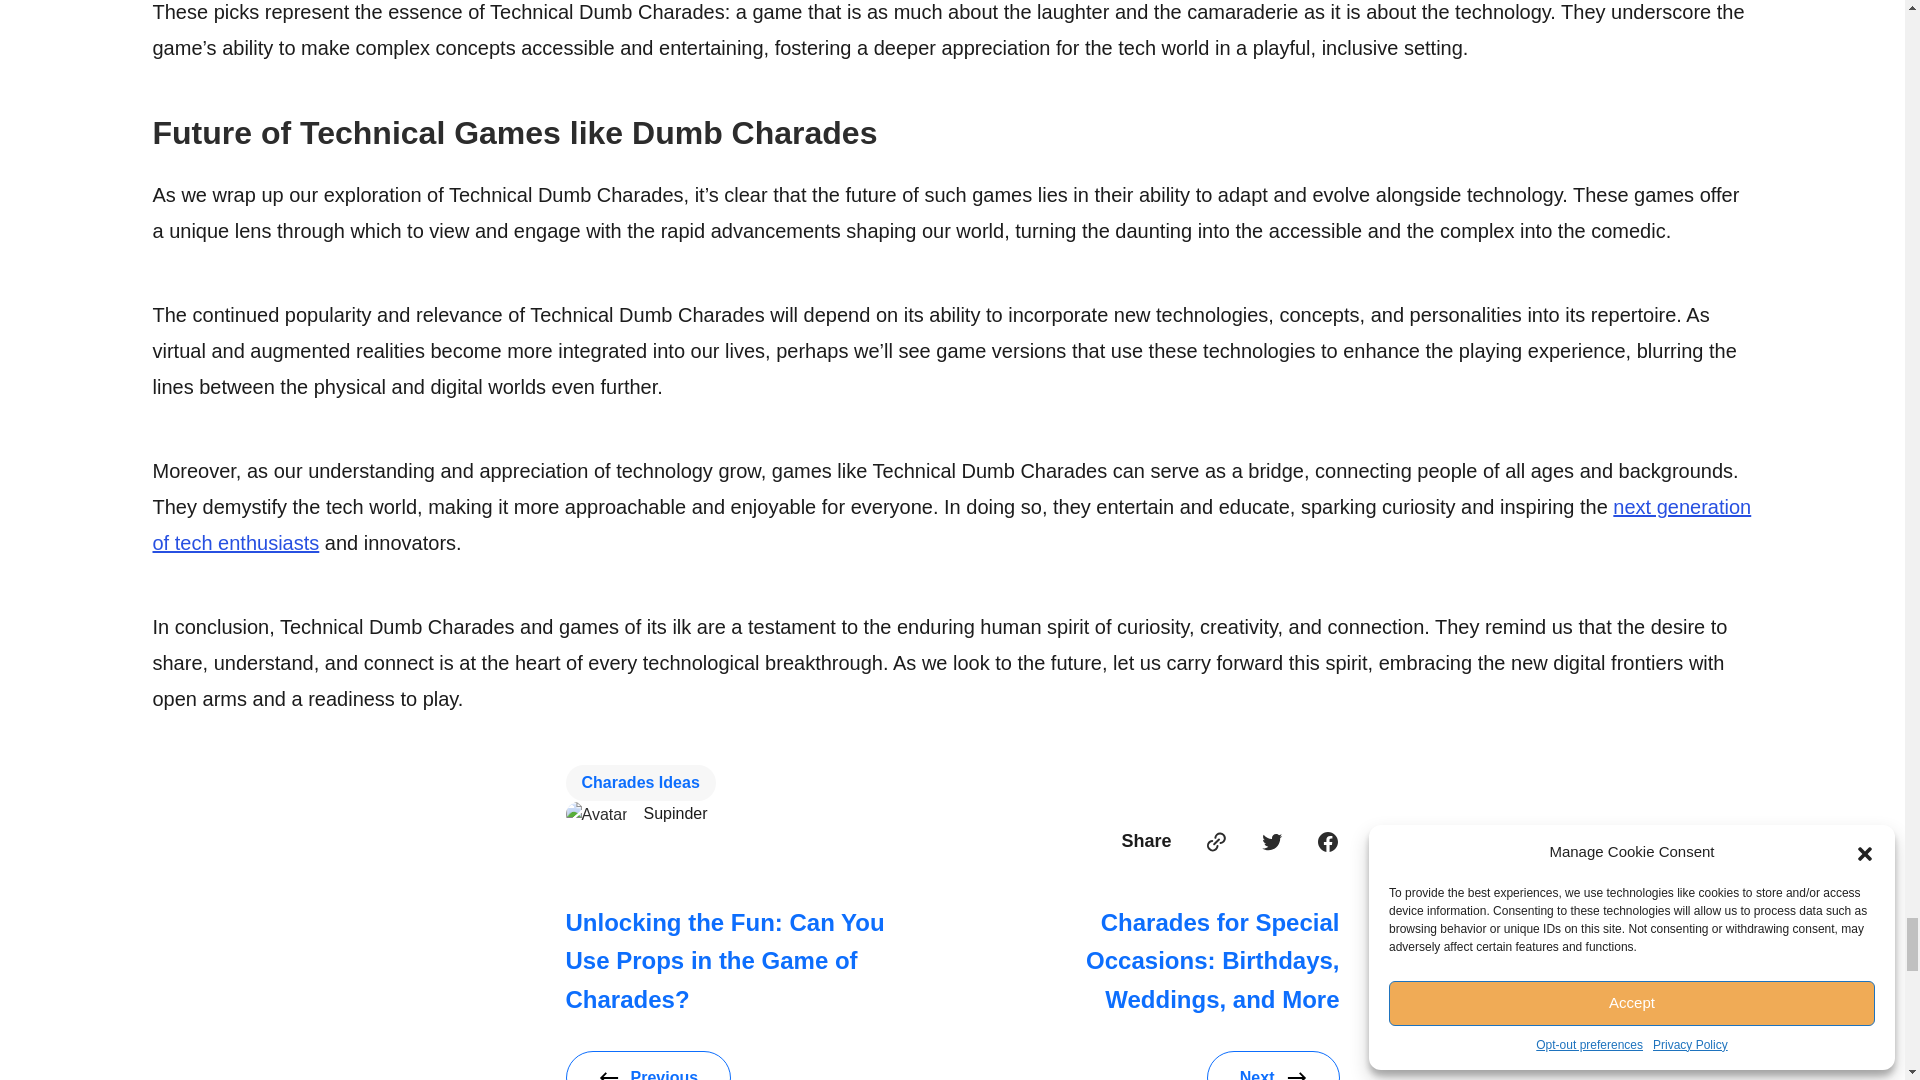  I want to click on next generation of tech enthusiasts, so click(951, 524).